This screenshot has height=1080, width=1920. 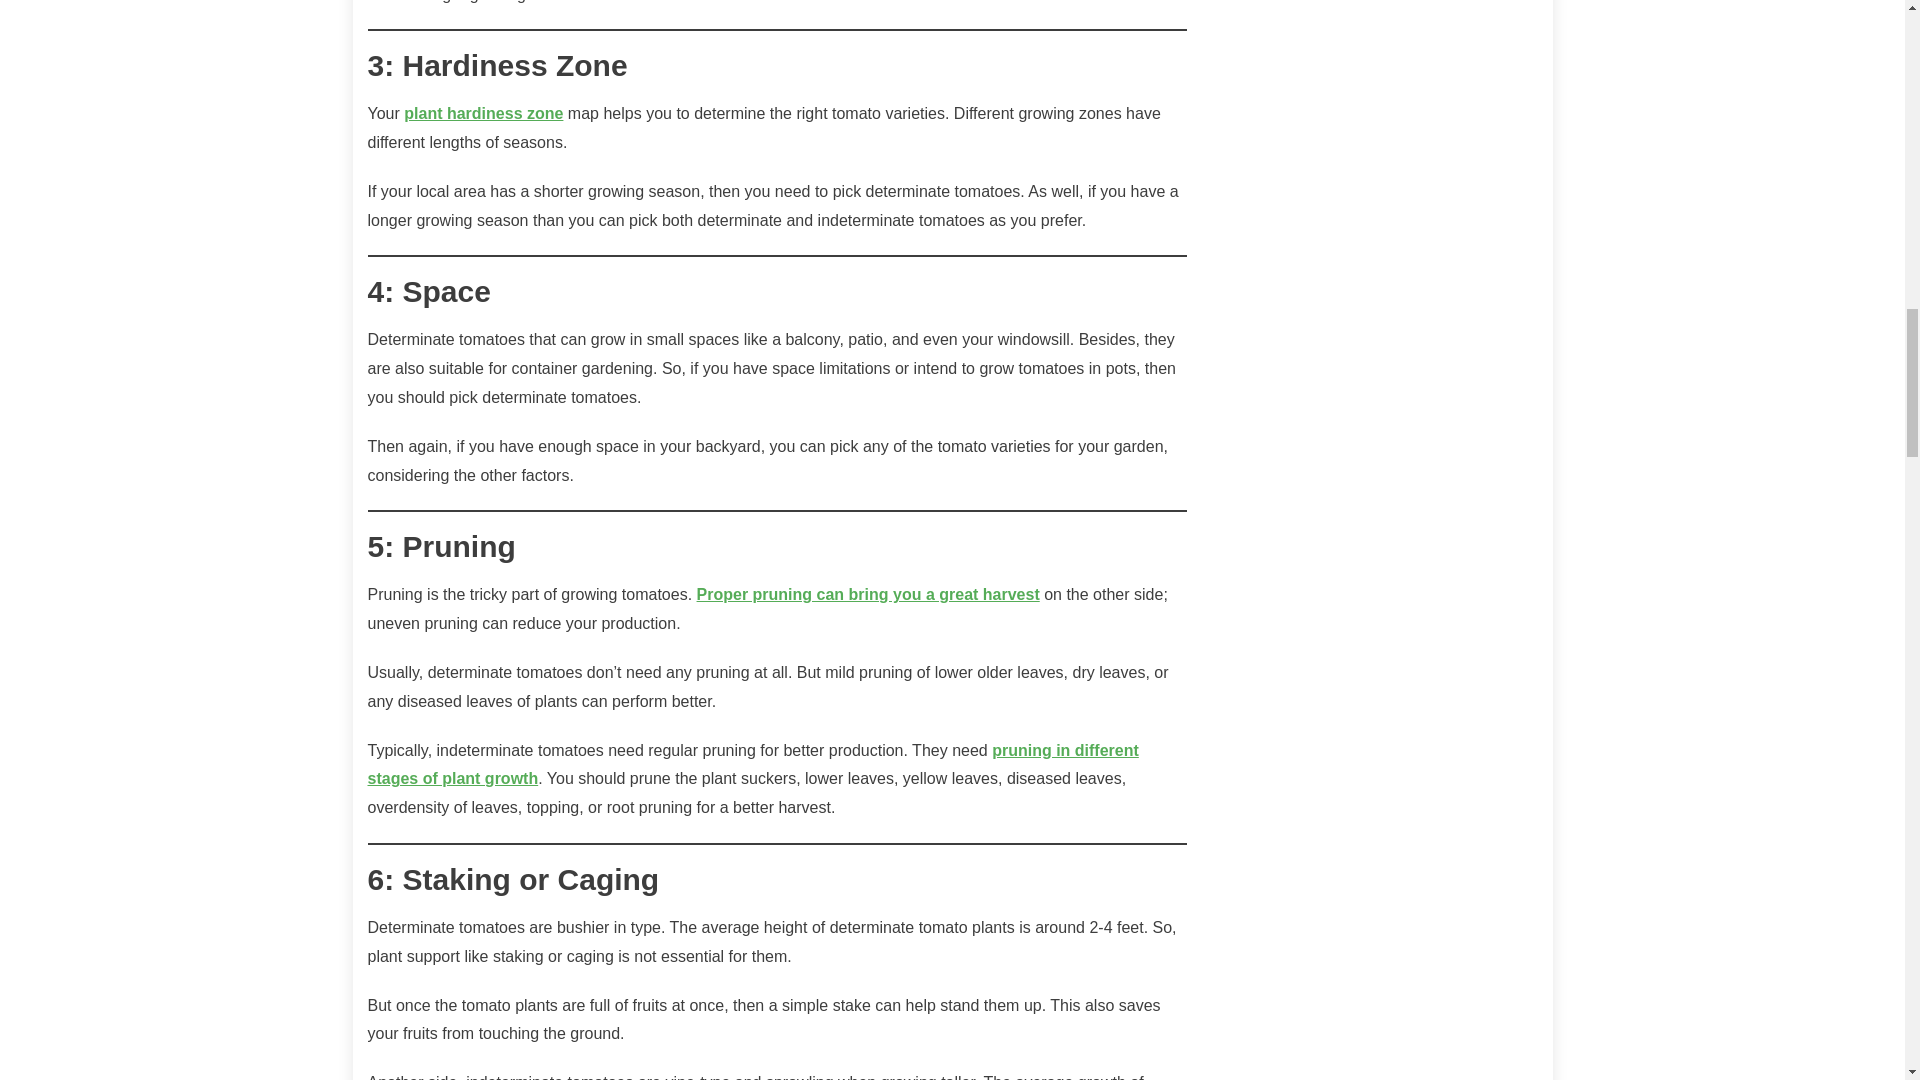 What do you see at coordinates (753, 764) in the screenshot?
I see `pruning in different stages of plant growth` at bounding box center [753, 764].